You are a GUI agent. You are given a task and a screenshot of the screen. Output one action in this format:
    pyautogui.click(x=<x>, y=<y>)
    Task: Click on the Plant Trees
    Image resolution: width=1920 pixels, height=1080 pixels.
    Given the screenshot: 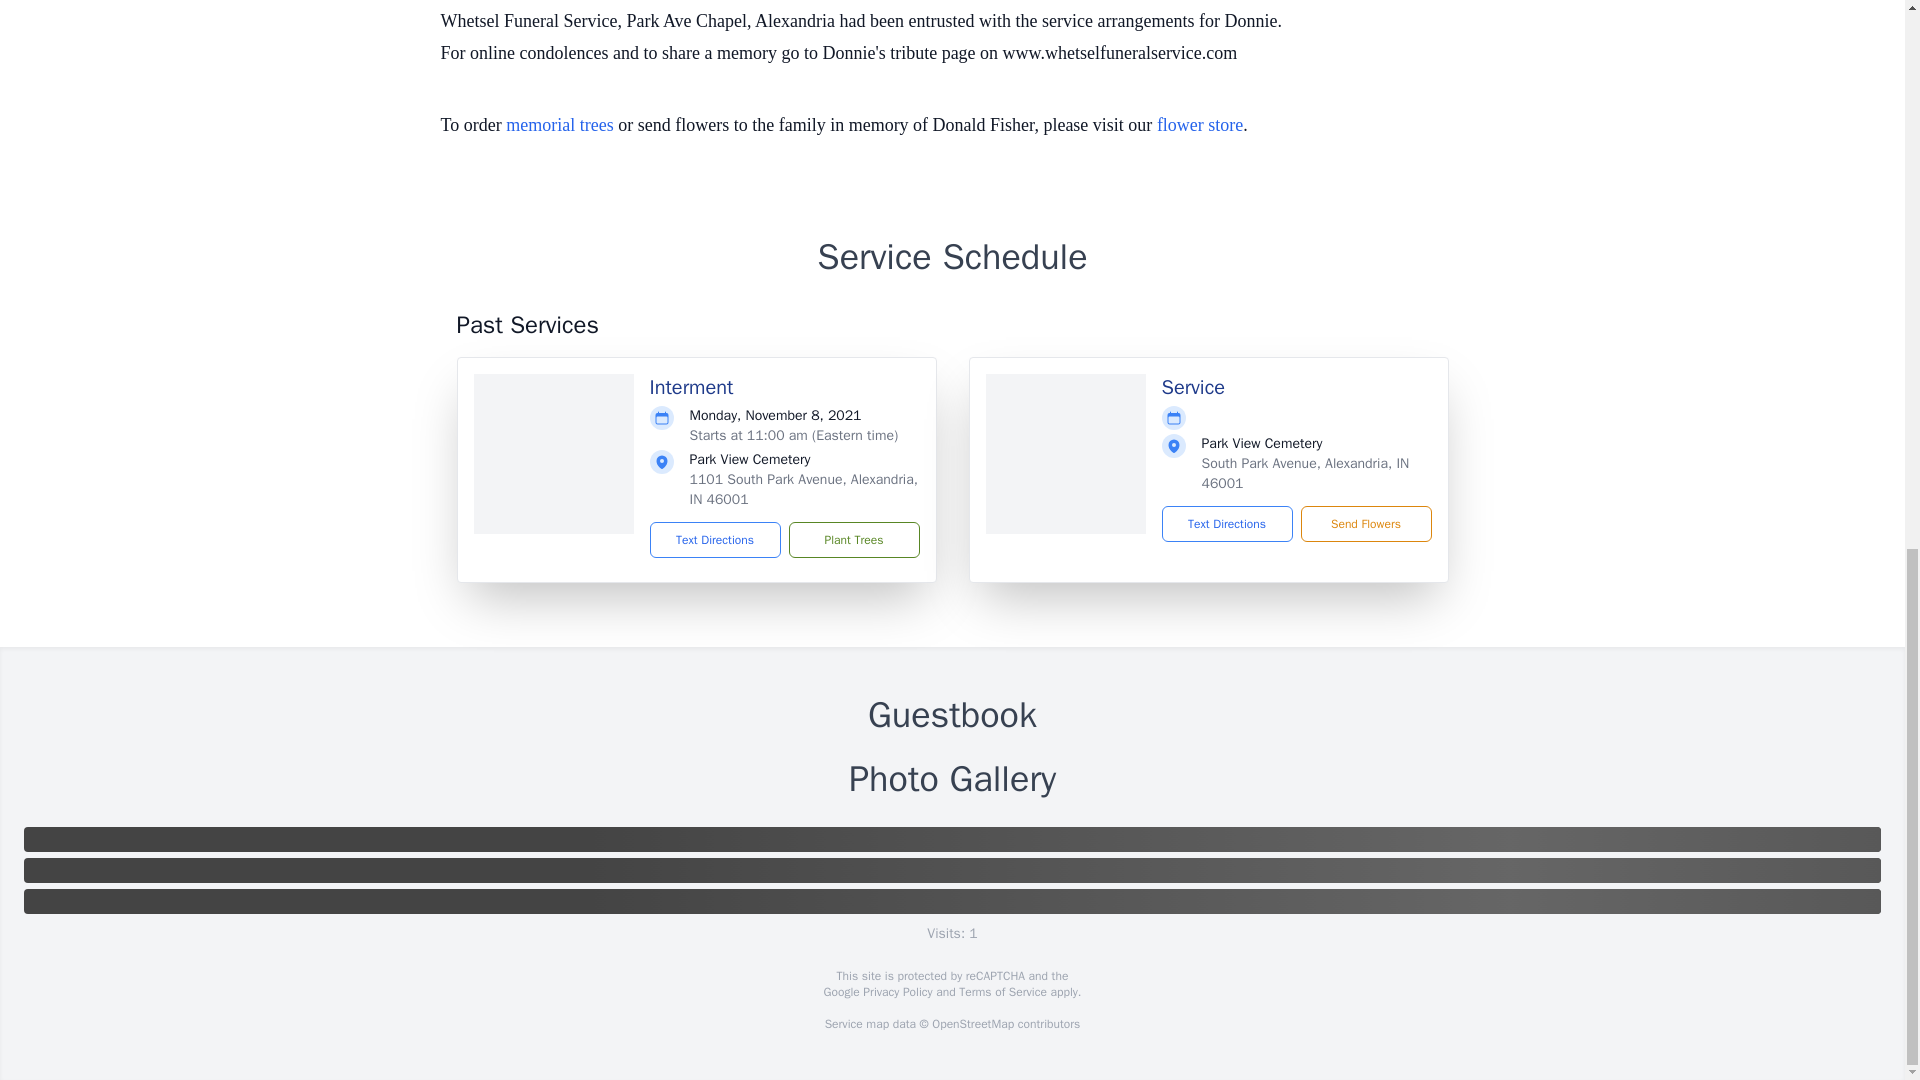 What is the action you would take?
    pyautogui.click(x=853, y=540)
    